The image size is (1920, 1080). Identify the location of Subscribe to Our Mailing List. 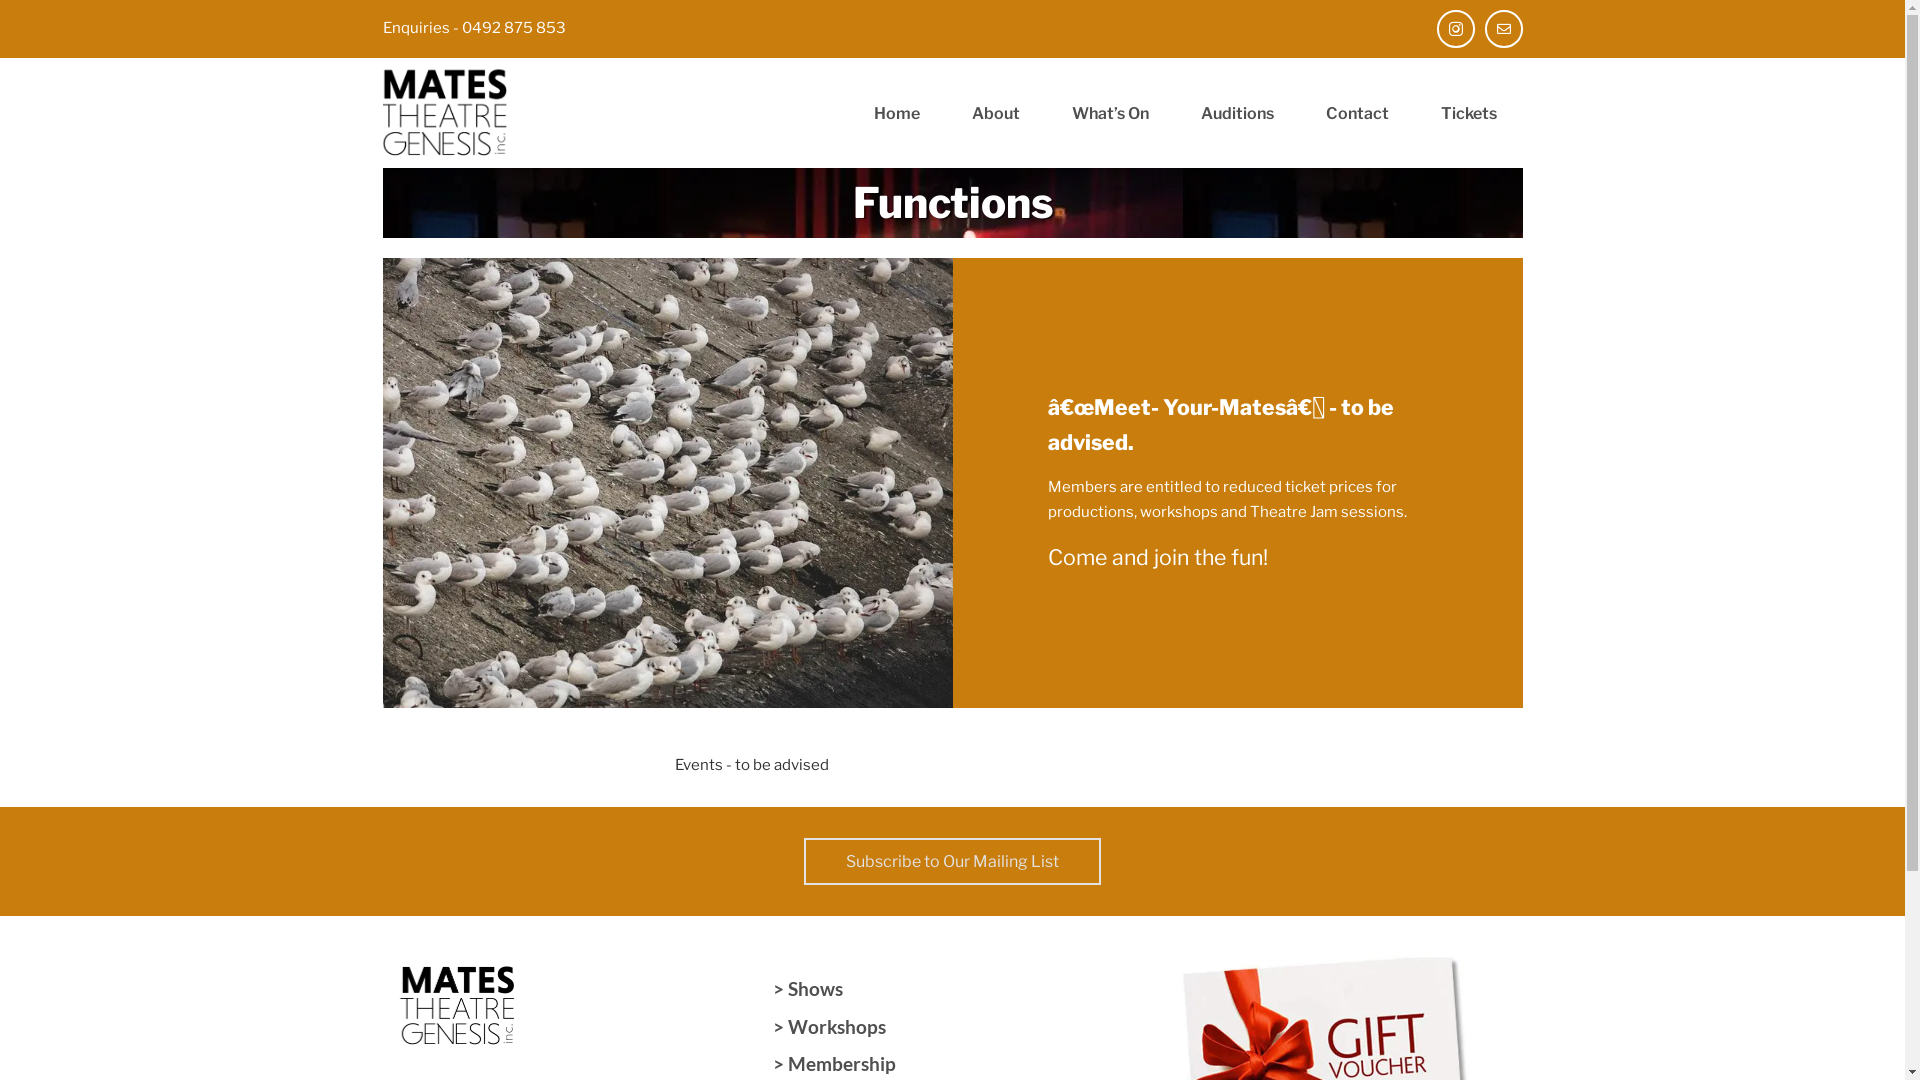
(952, 862).